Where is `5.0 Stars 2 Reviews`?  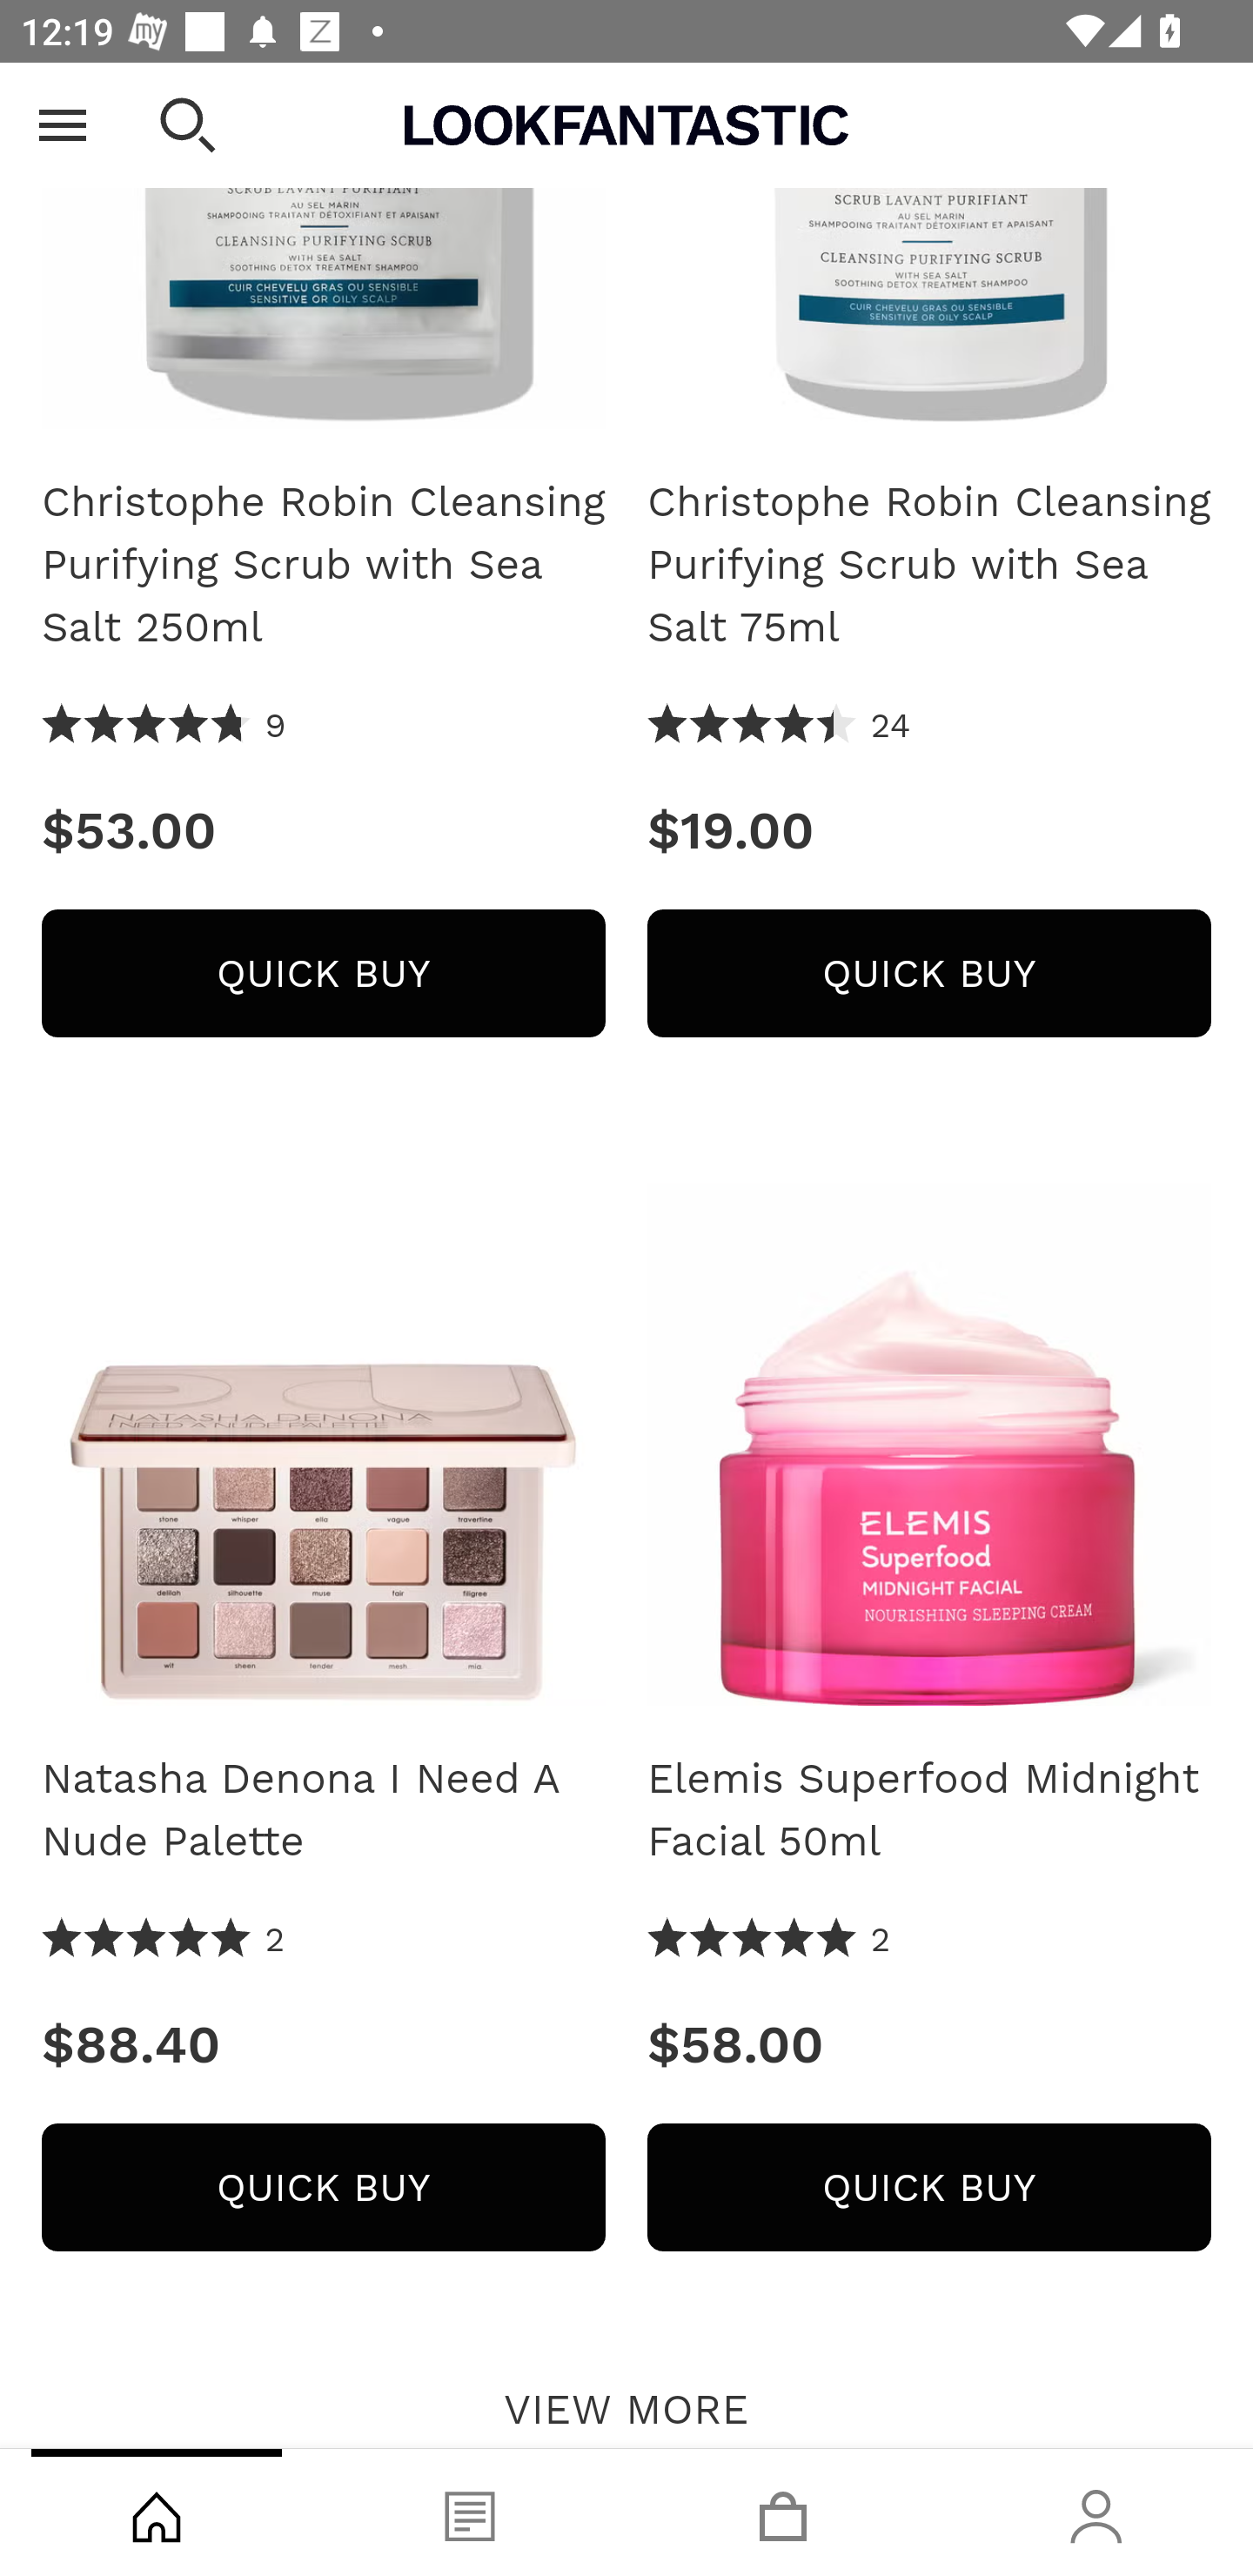 5.0 Stars 2 Reviews is located at coordinates (769, 1941).